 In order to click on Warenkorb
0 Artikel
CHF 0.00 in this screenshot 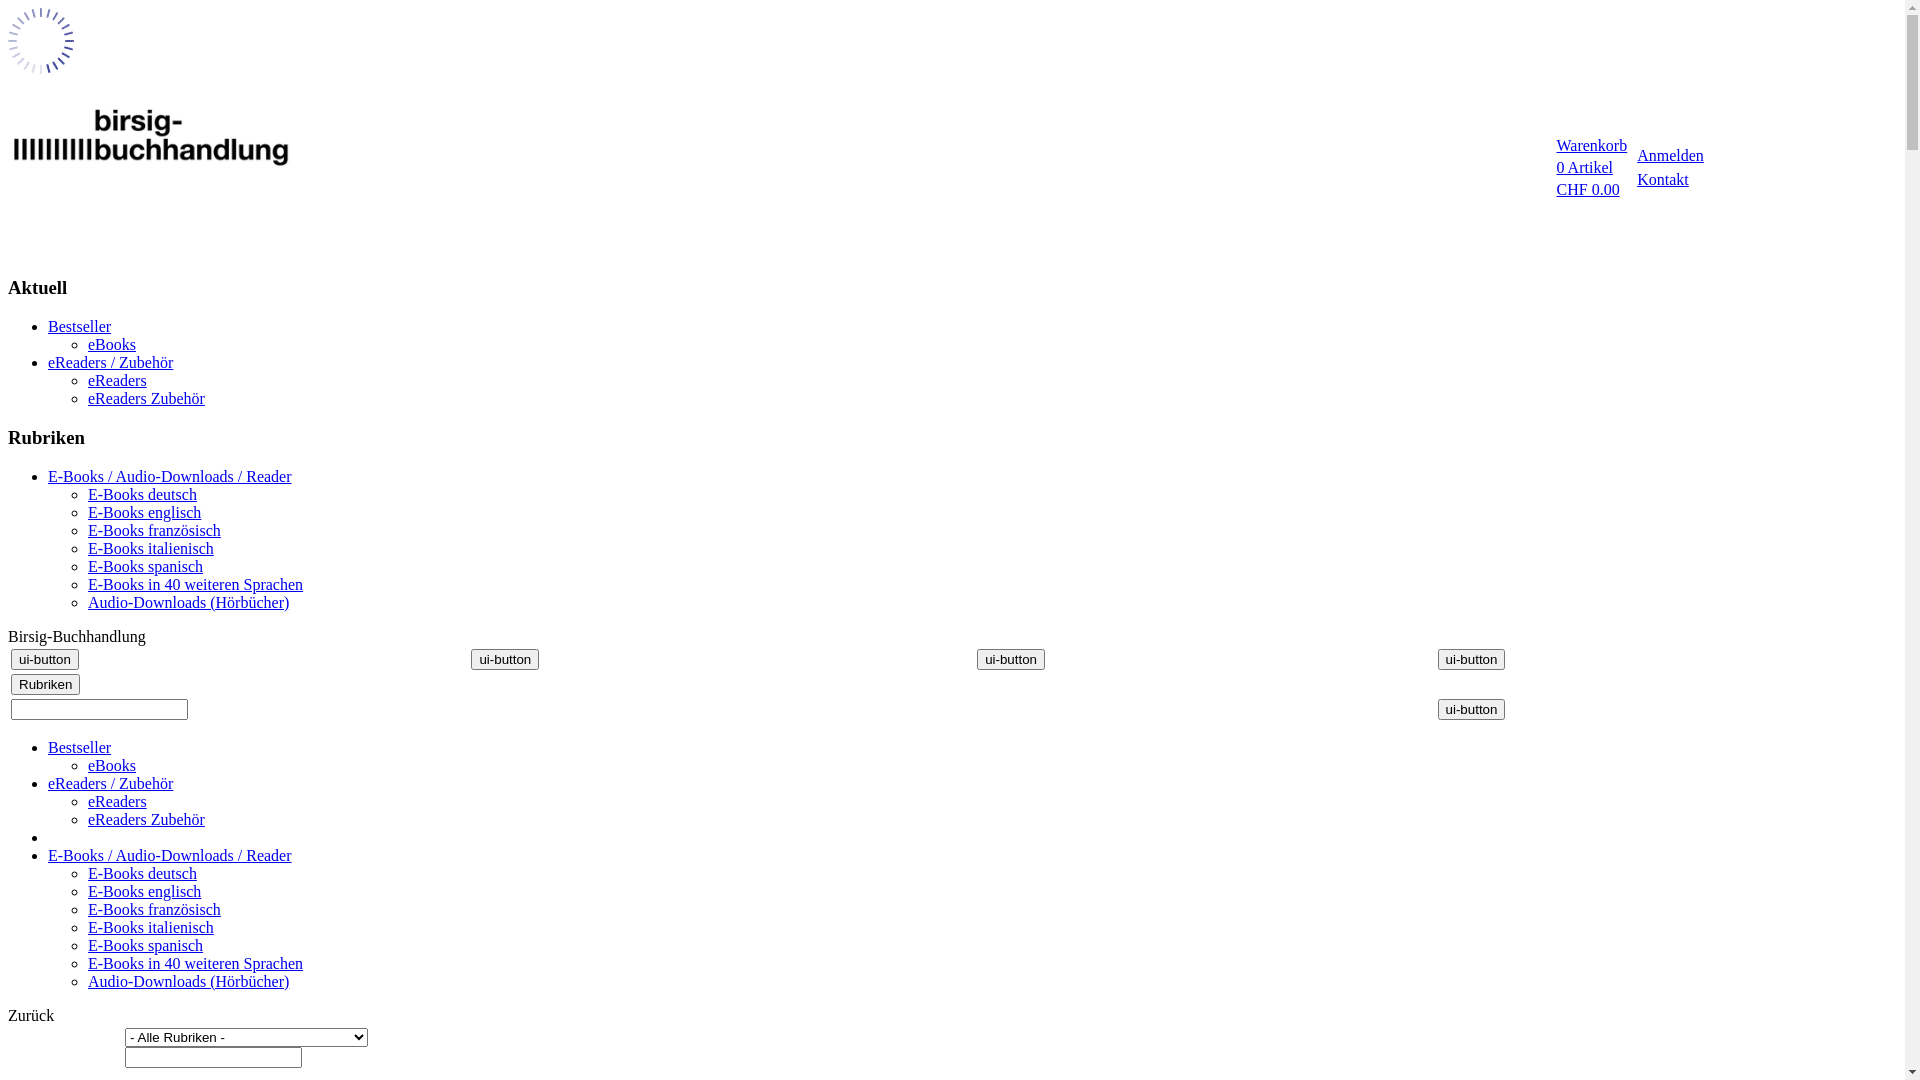, I will do `click(1590, 168)`.